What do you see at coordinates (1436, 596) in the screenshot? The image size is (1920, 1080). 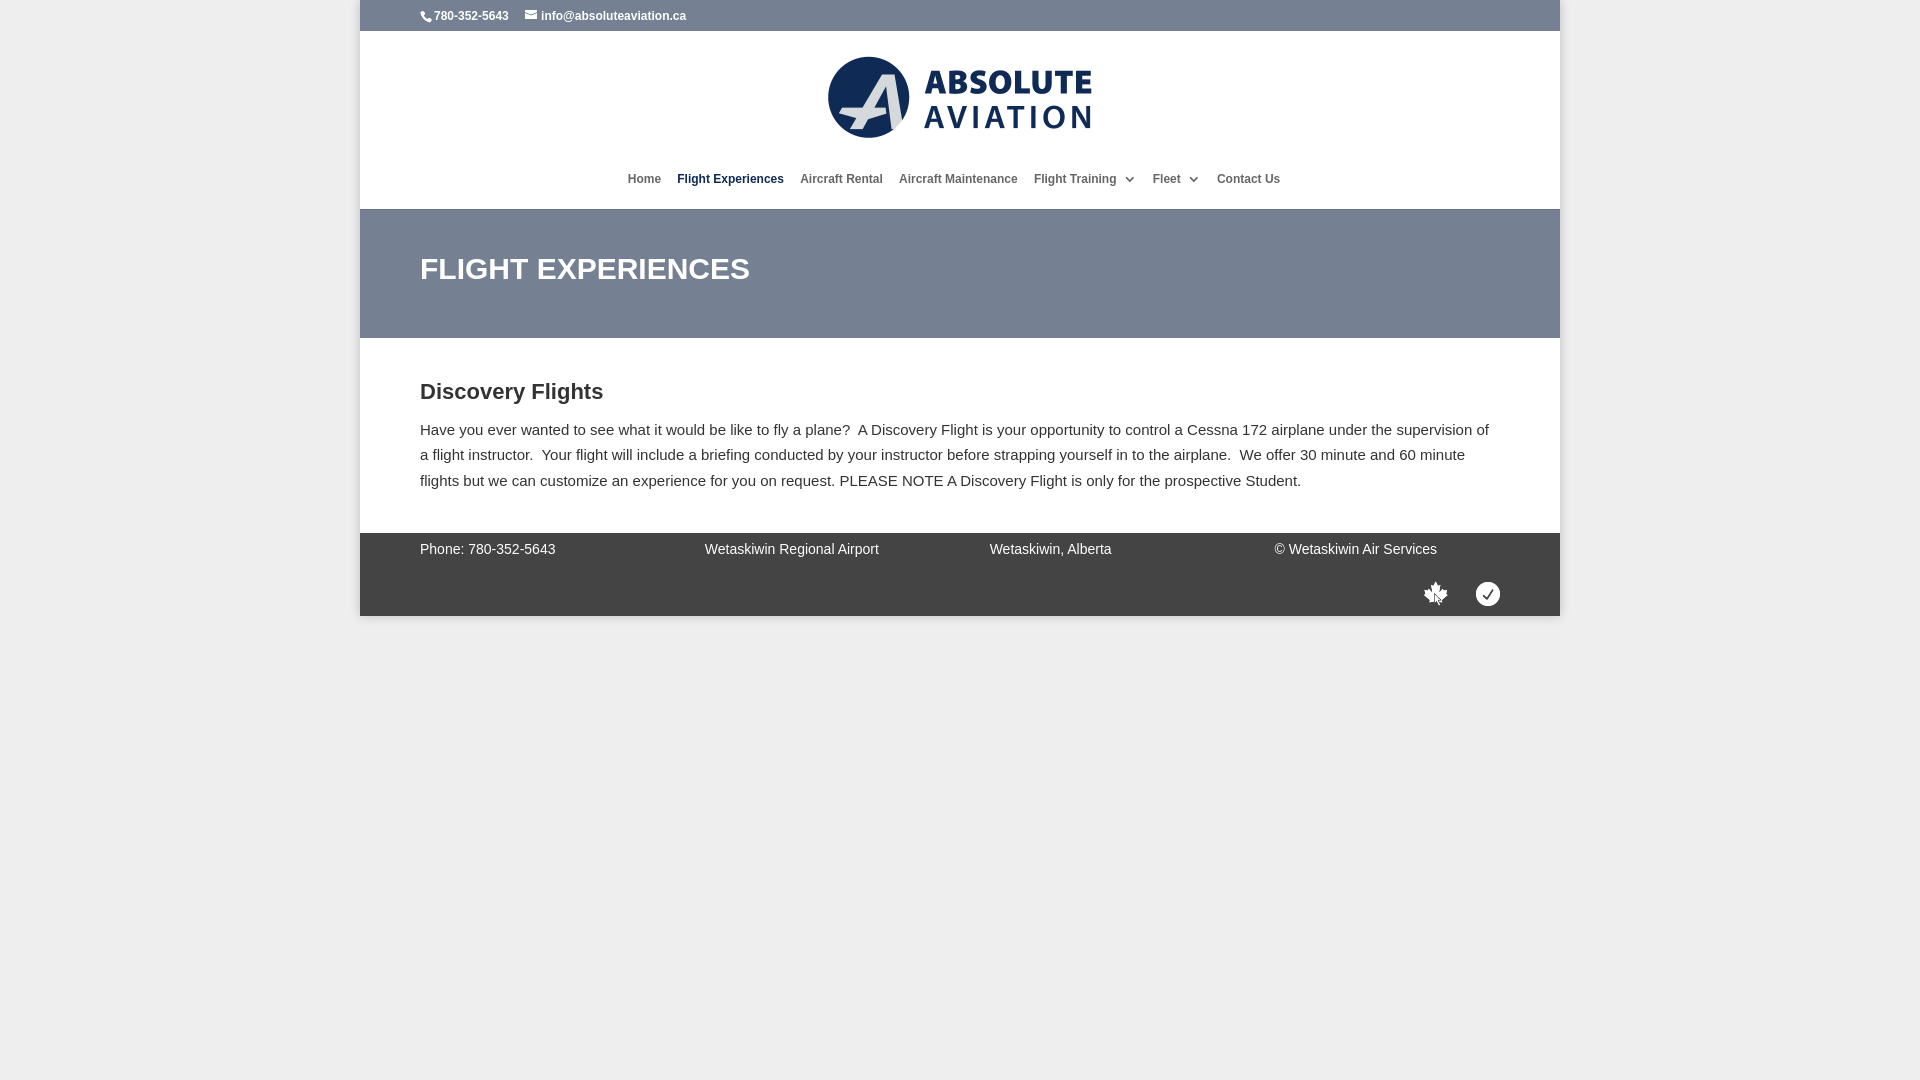 I see `Websites.ca Directory` at bounding box center [1436, 596].